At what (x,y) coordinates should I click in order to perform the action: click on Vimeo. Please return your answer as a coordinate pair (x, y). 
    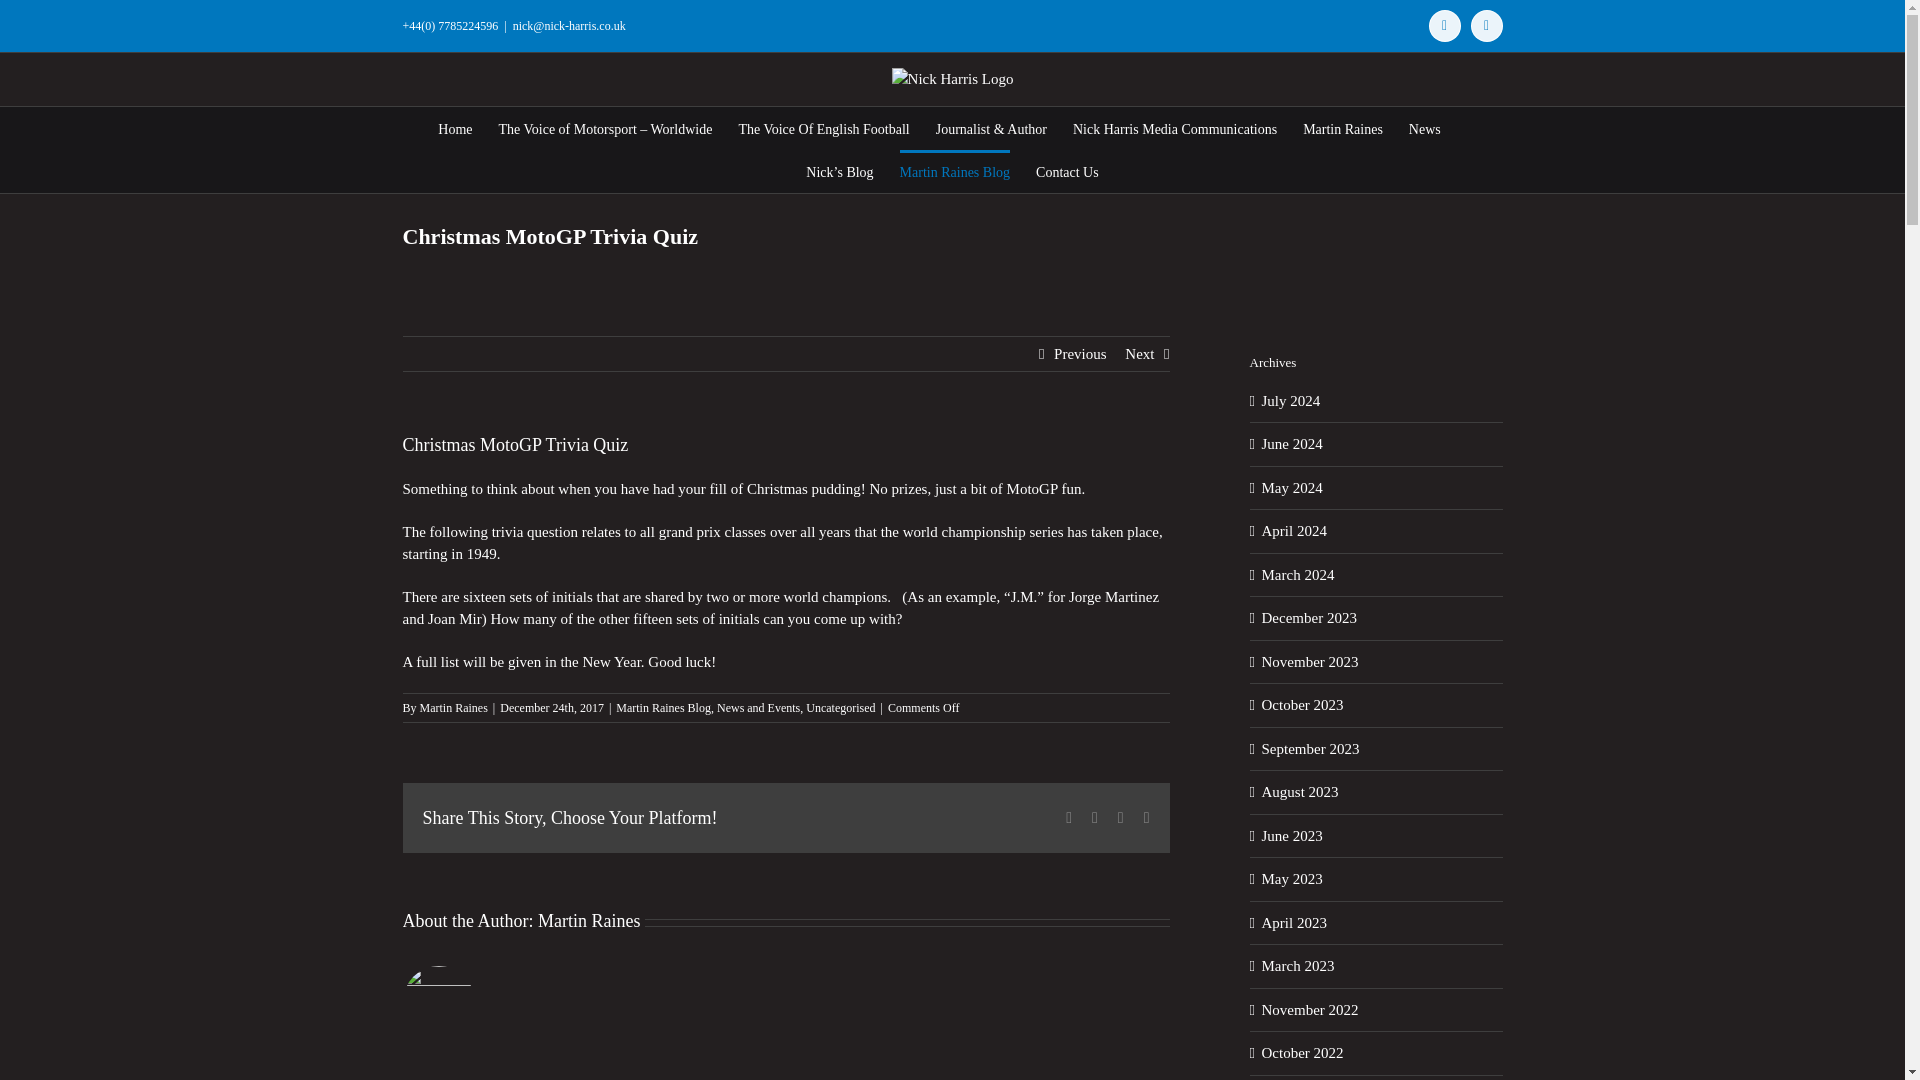
    Looking at the image, I should click on (1444, 26).